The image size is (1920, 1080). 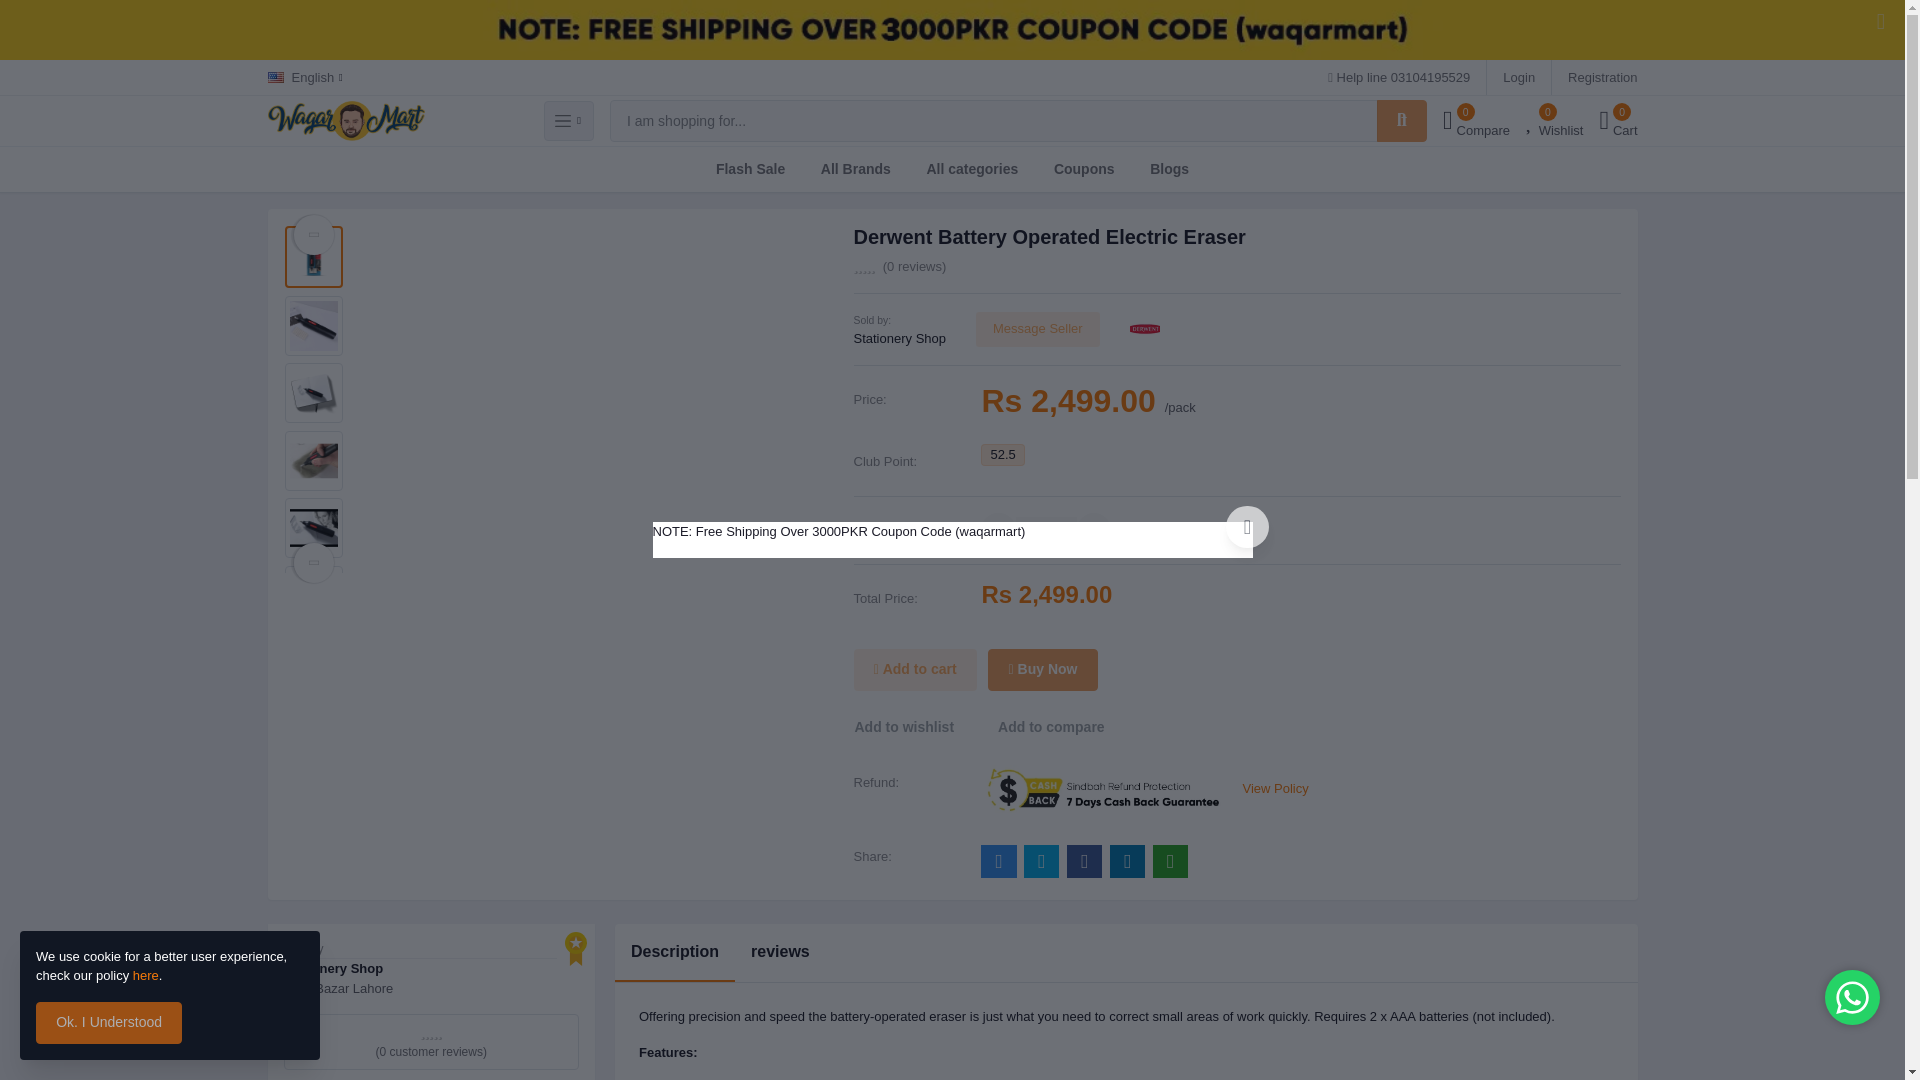 What do you see at coordinates (1602, 78) in the screenshot?
I see `All categories` at bounding box center [1602, 78].